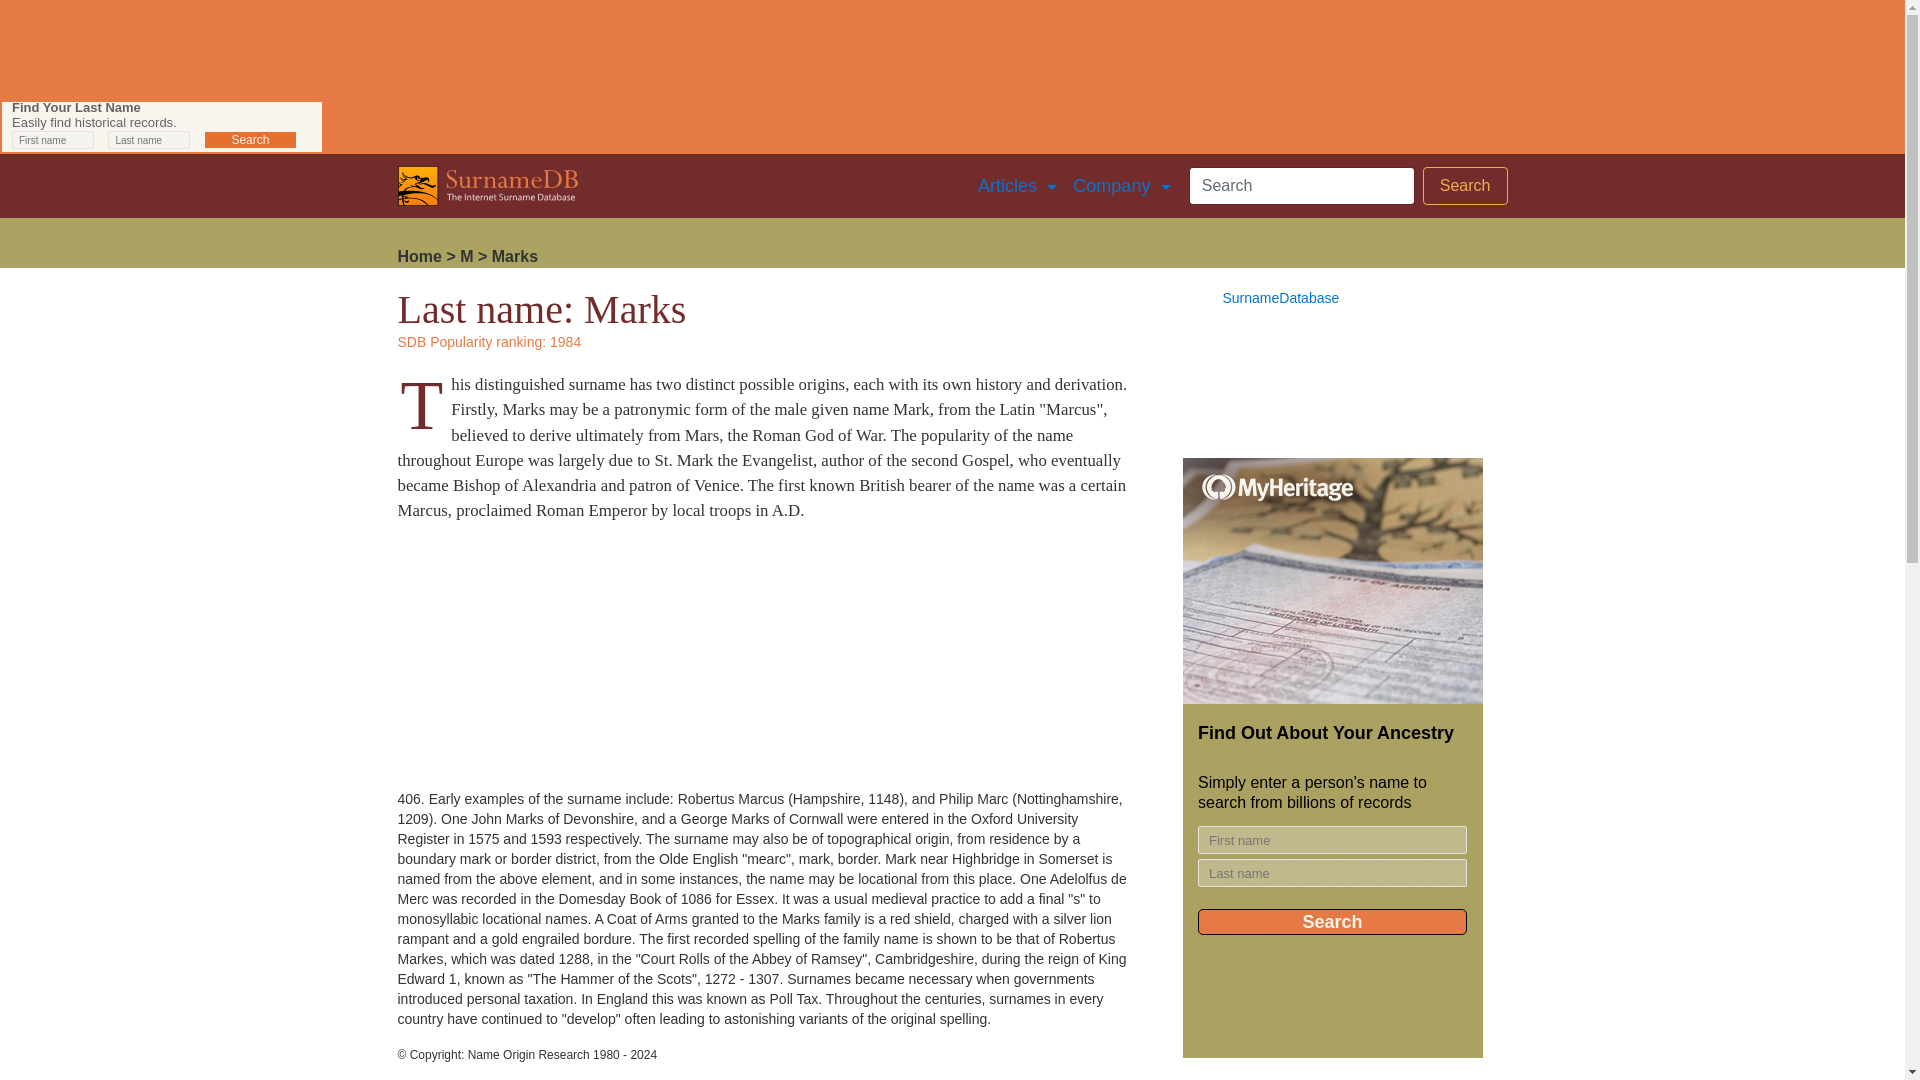  What do you see at coordinates (548, 664) in the screenshot?
I see `3rd party ad content` at bounding box center [548, 664].